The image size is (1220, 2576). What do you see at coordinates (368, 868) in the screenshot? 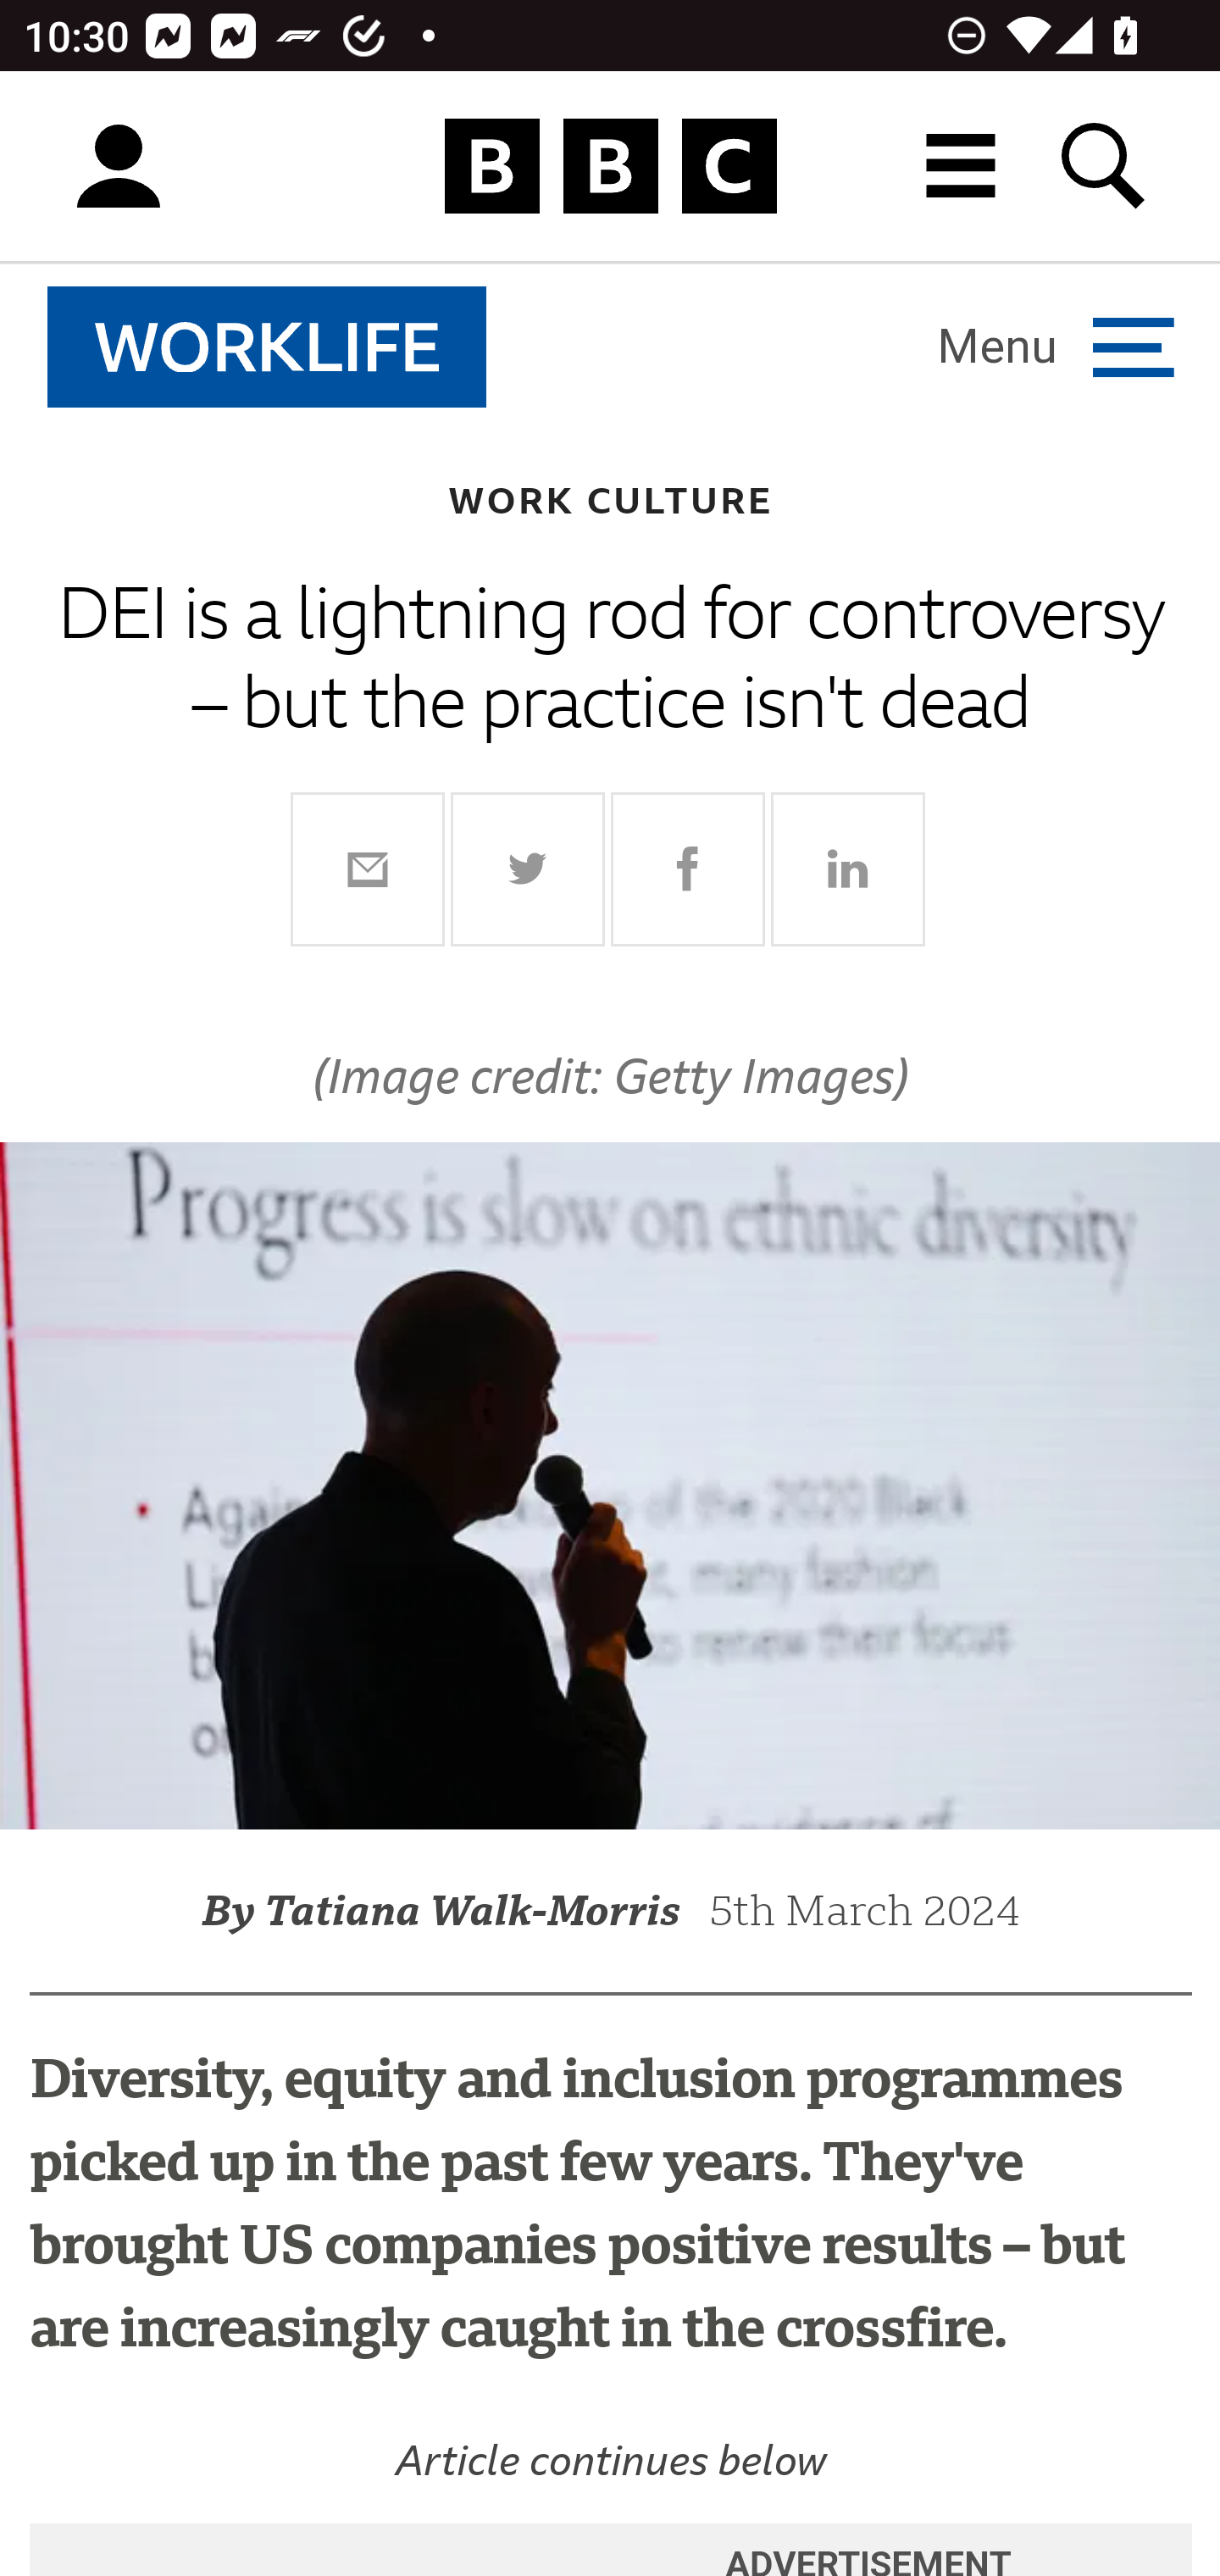
I see ` Share using Email  Share using Email` at bounding box center [368, 868].